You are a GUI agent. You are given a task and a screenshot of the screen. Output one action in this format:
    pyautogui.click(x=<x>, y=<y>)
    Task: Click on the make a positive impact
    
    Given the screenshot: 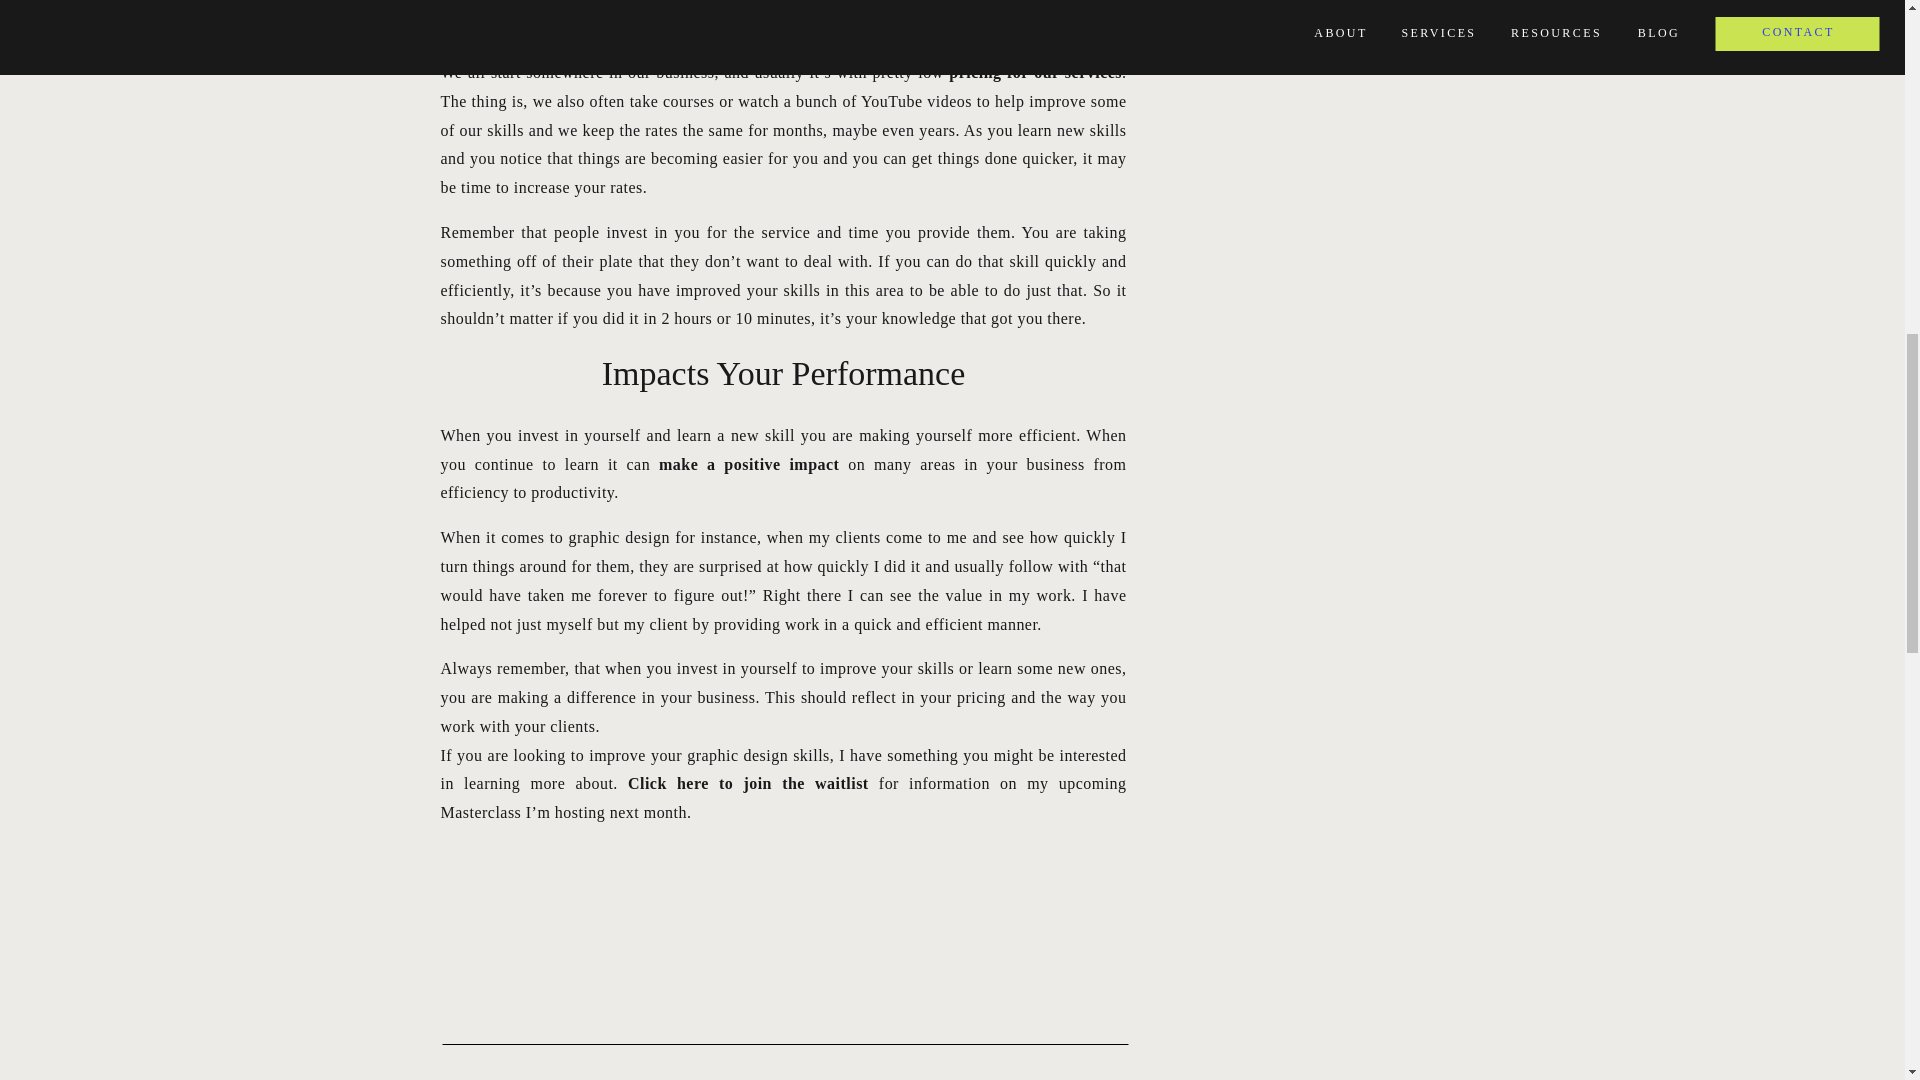 What is the action you would take?
    pyautogui.click(x=748, y=464)
    